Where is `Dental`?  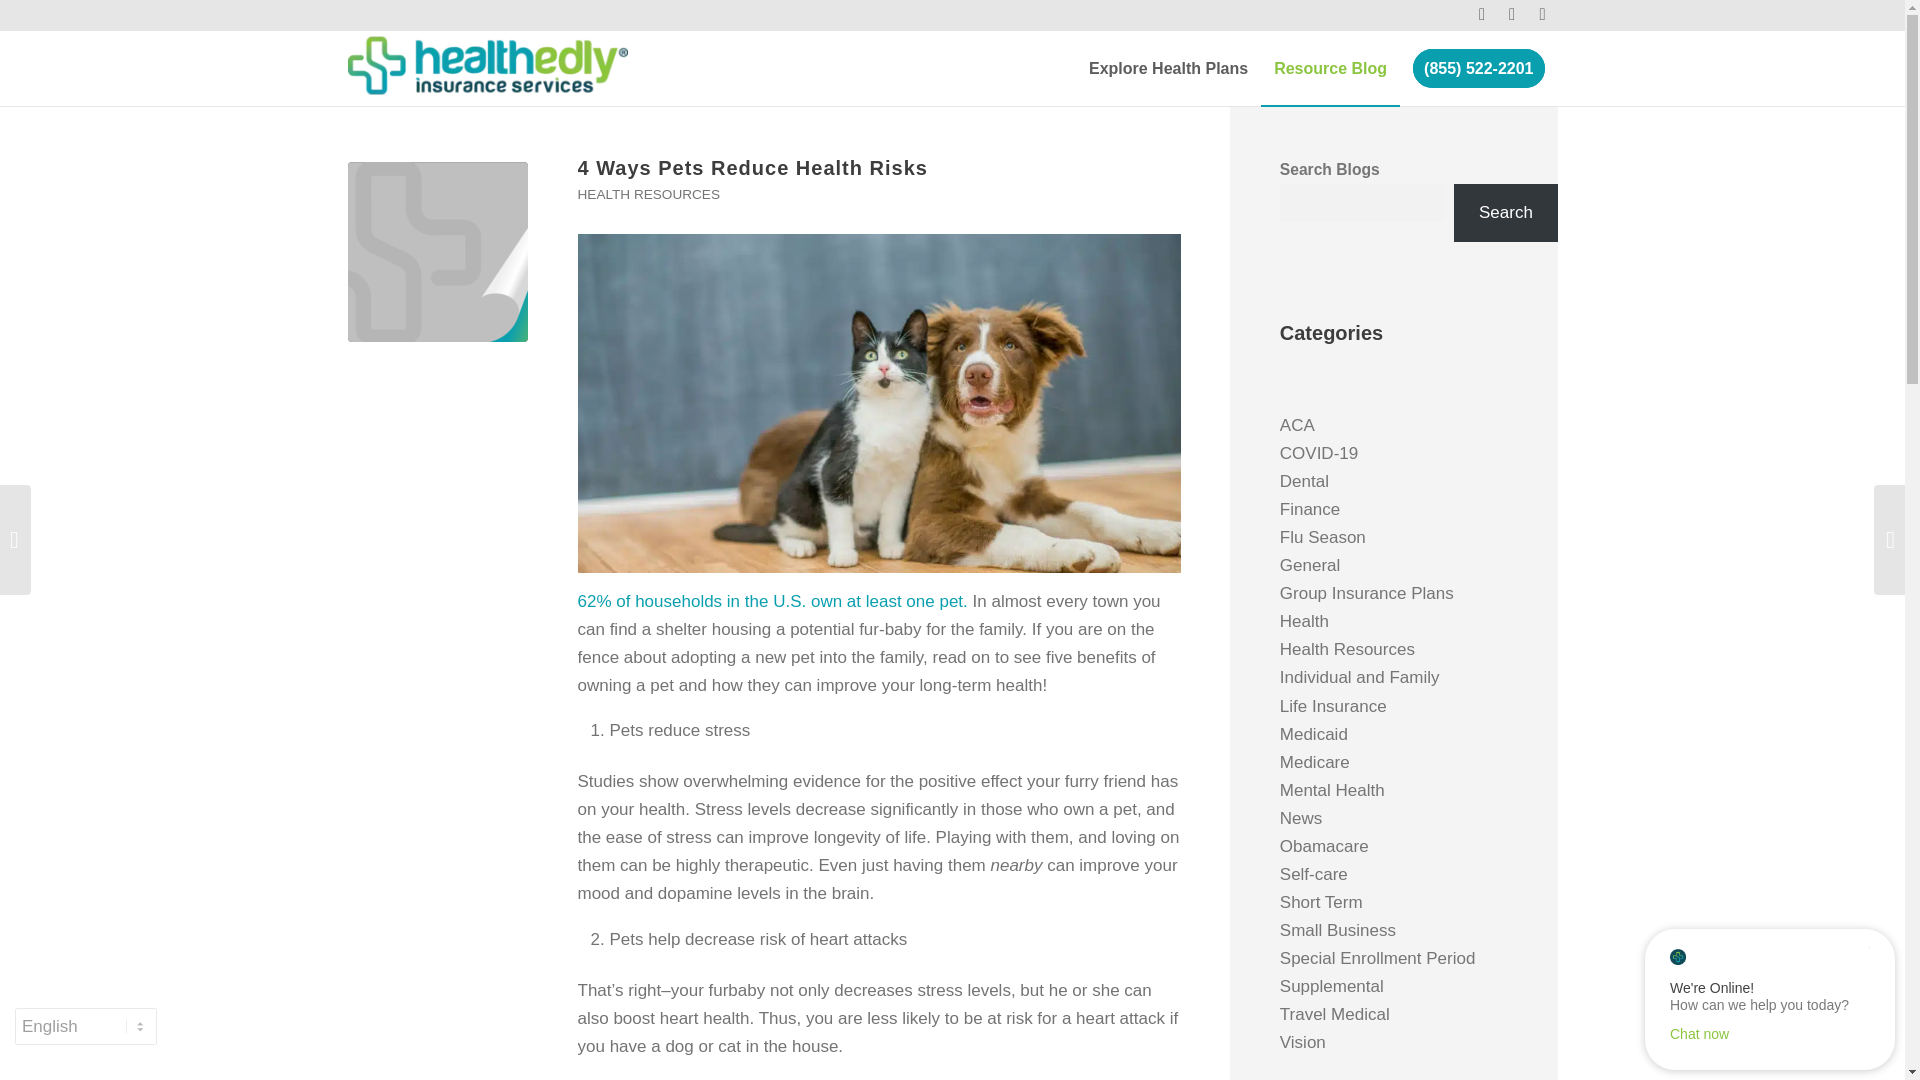
Dental is located at coordinates (1304, 481).